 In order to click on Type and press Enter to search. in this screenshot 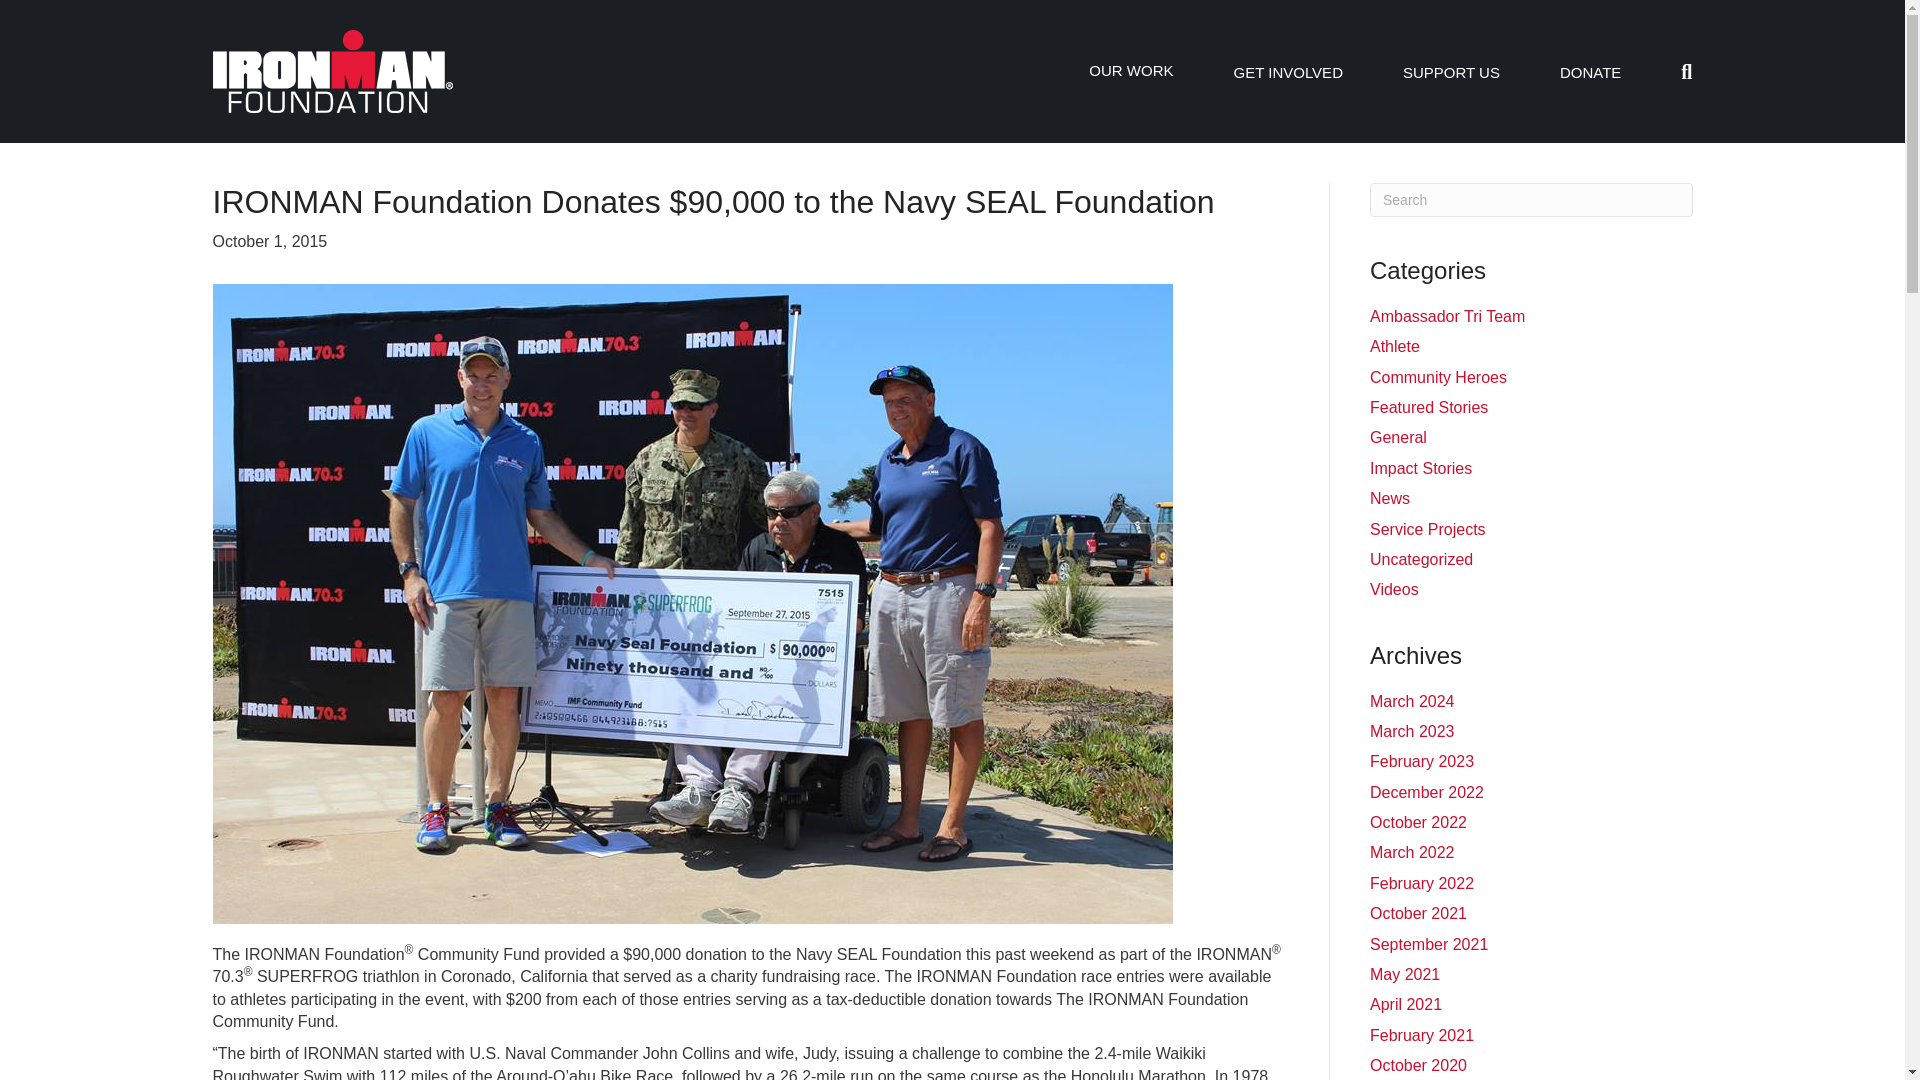, I will do `click(1532, 200)`.